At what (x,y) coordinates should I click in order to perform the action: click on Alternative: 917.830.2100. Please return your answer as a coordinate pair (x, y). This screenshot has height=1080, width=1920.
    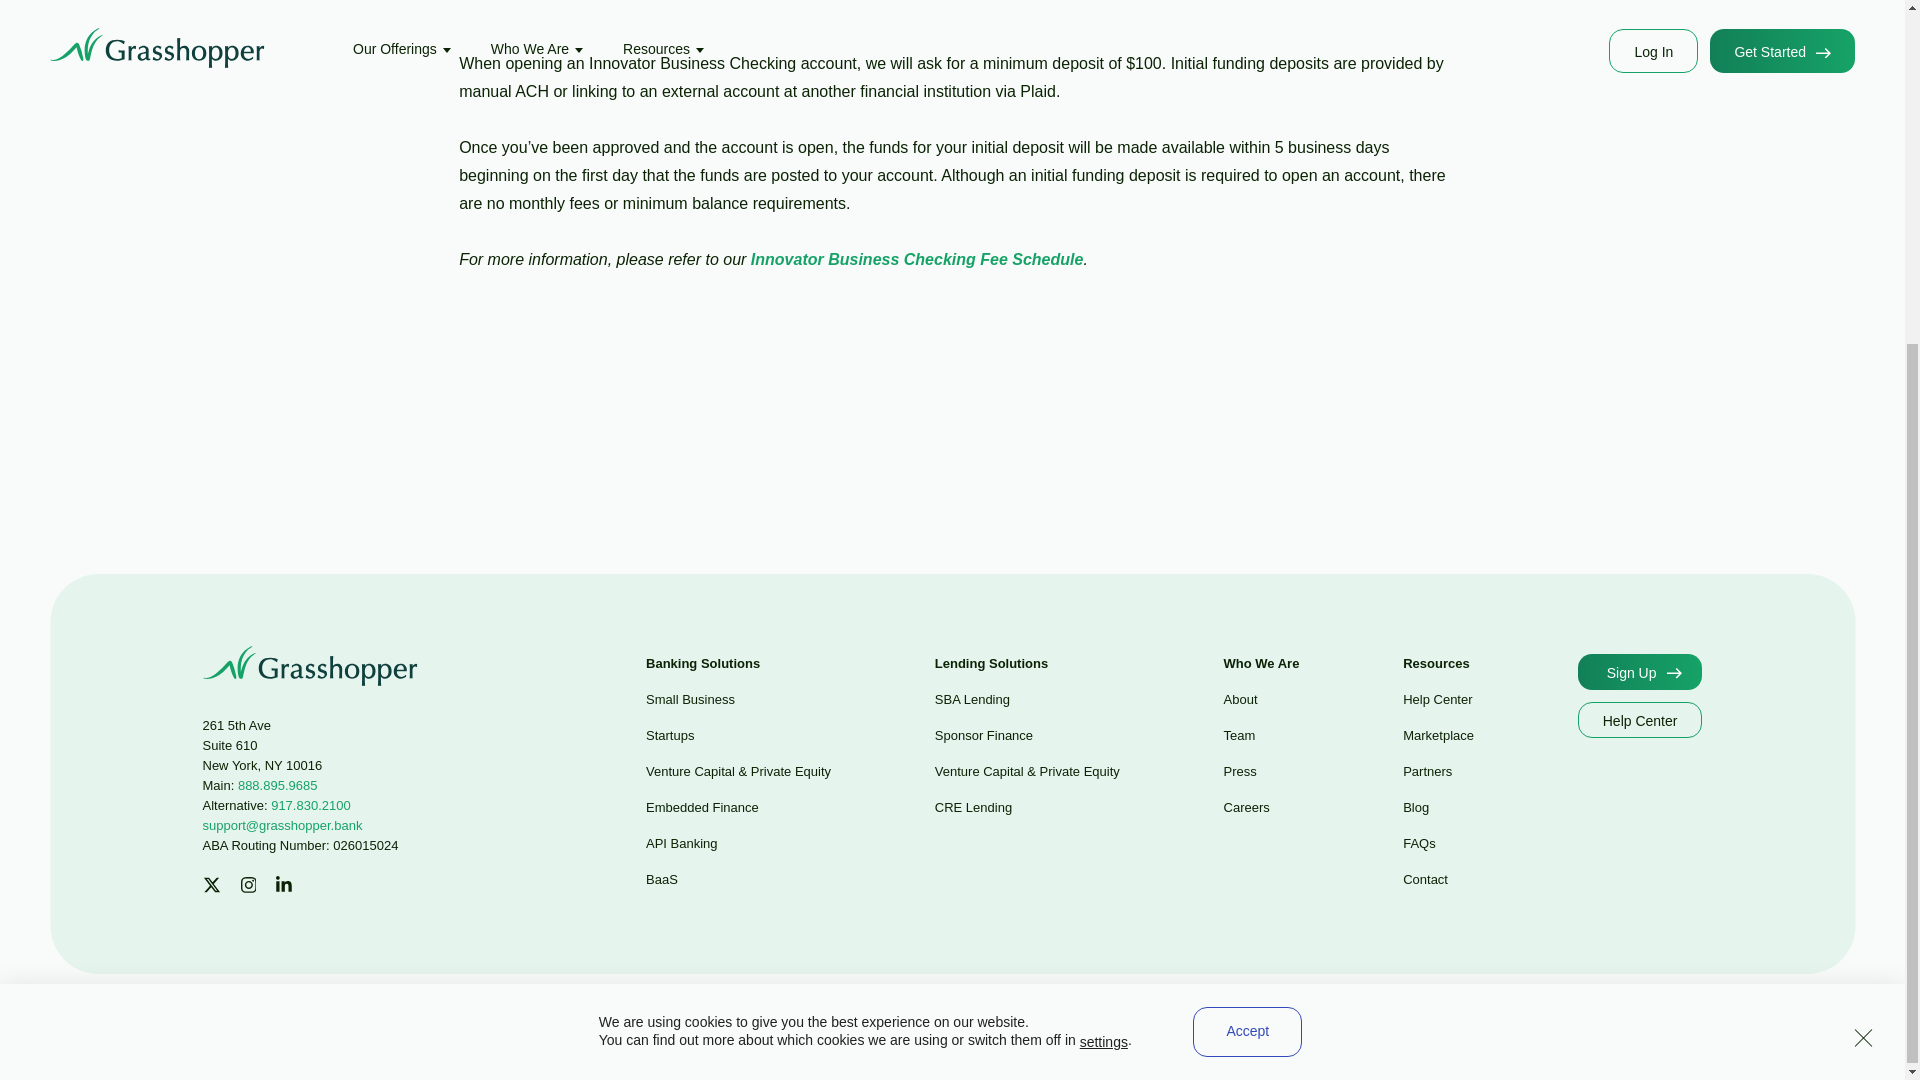
    Looking at the image, I should click on (275, 806).